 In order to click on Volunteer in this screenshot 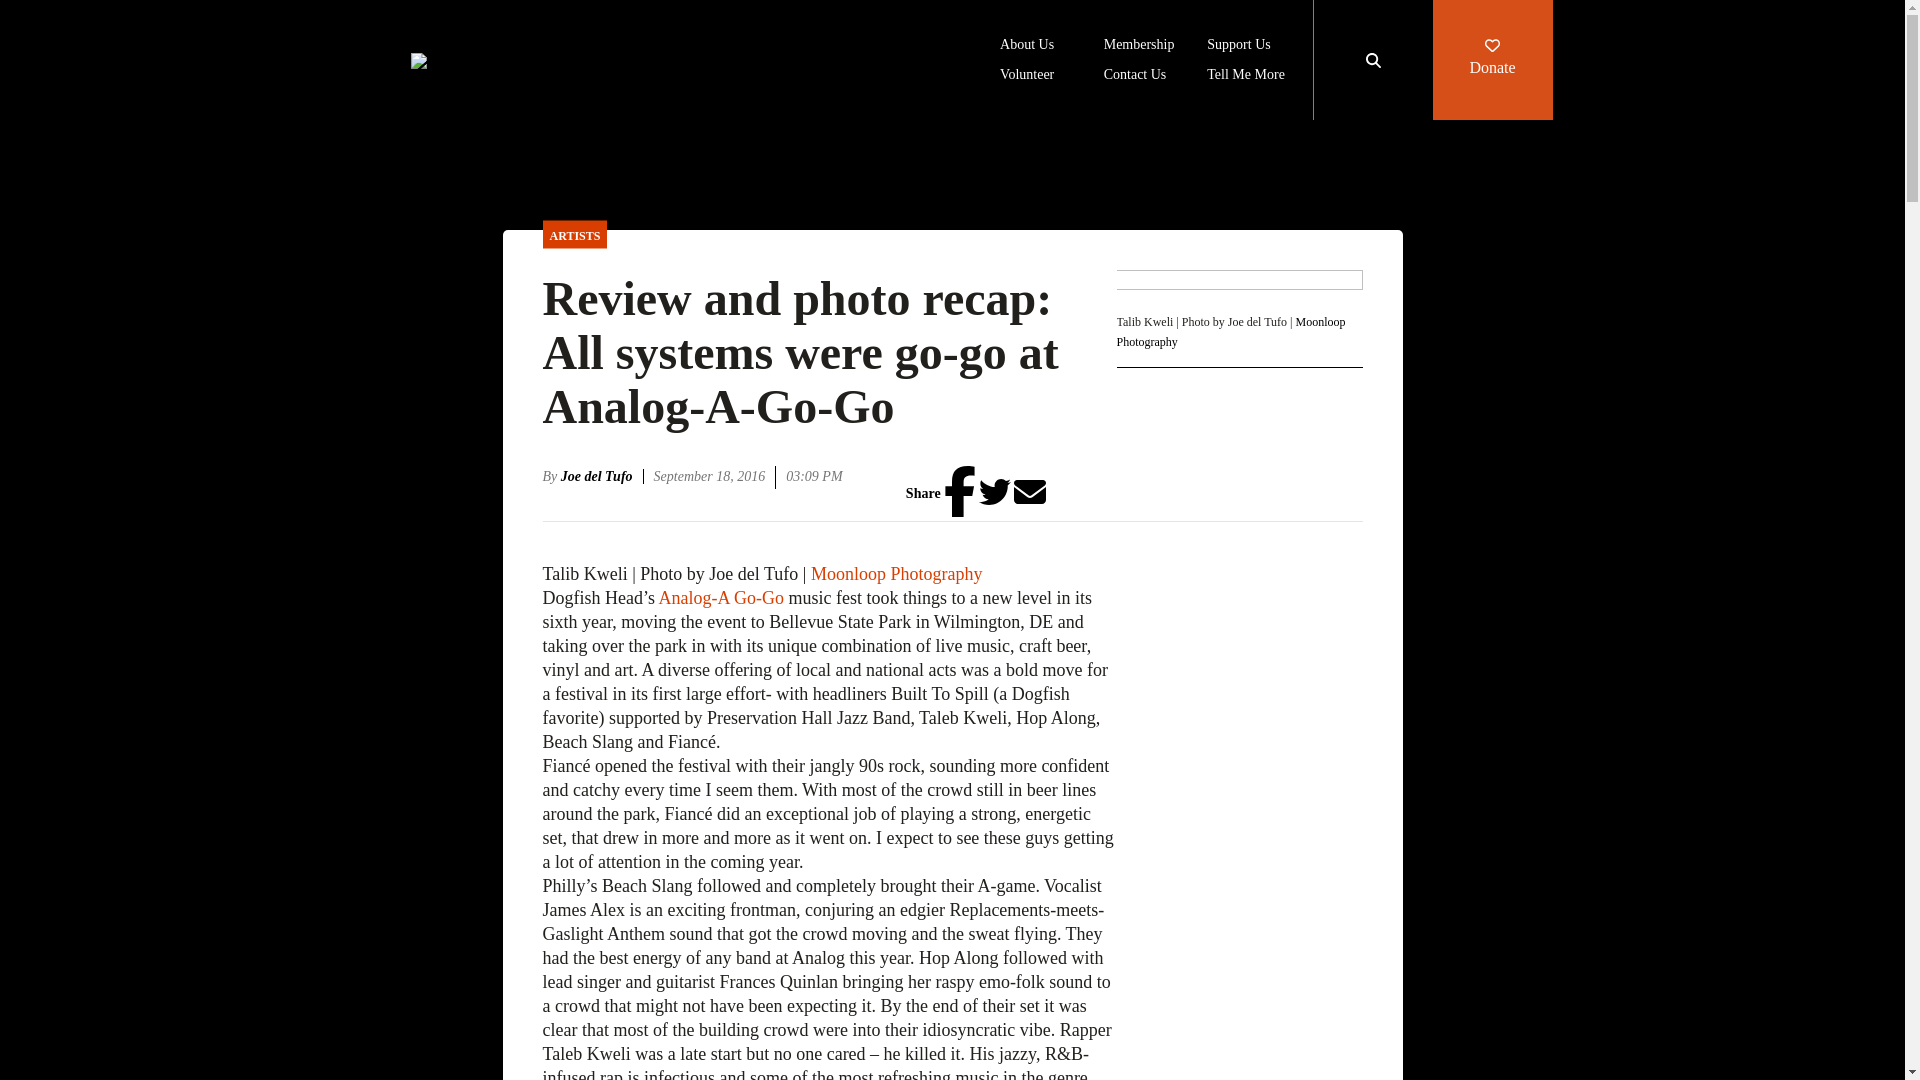, I will do `click(1027, 76)`.